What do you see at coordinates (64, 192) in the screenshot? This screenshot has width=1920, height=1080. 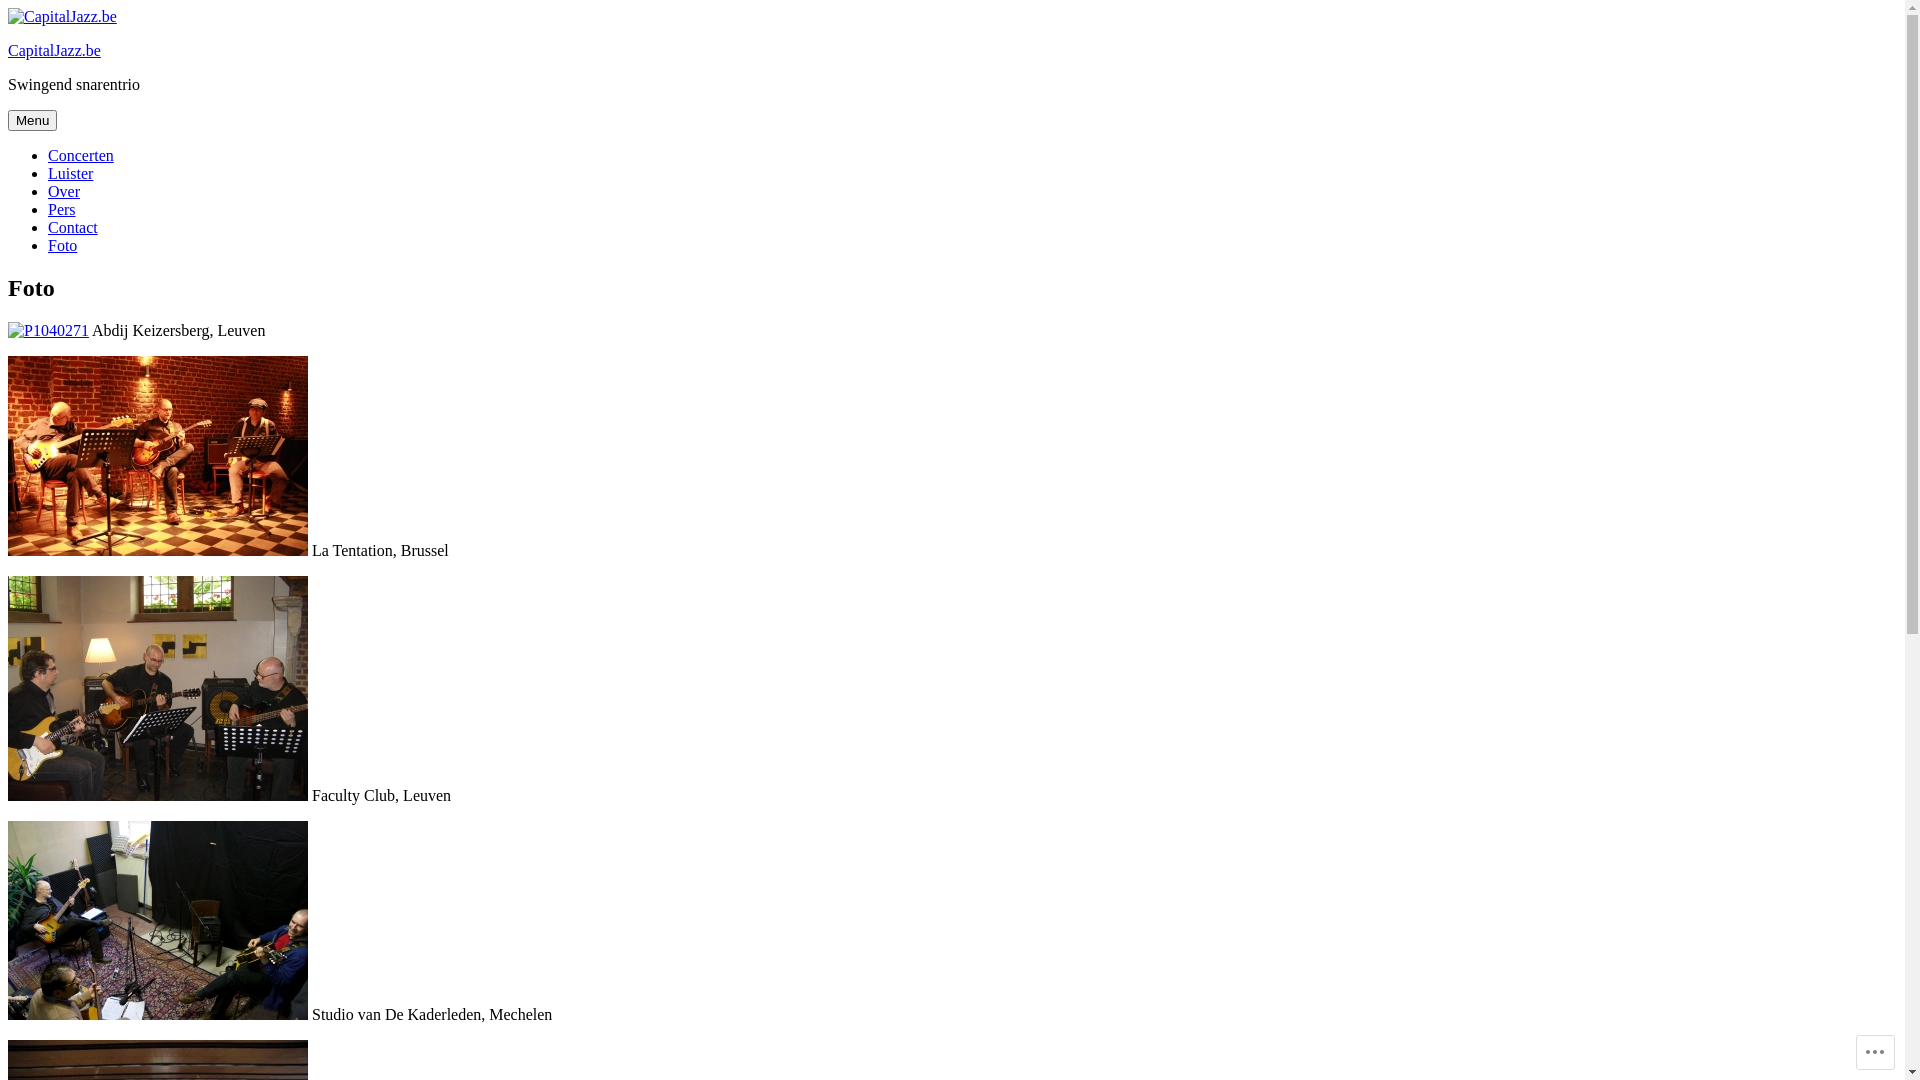 I see `Over` at bounding box center [64, 192].